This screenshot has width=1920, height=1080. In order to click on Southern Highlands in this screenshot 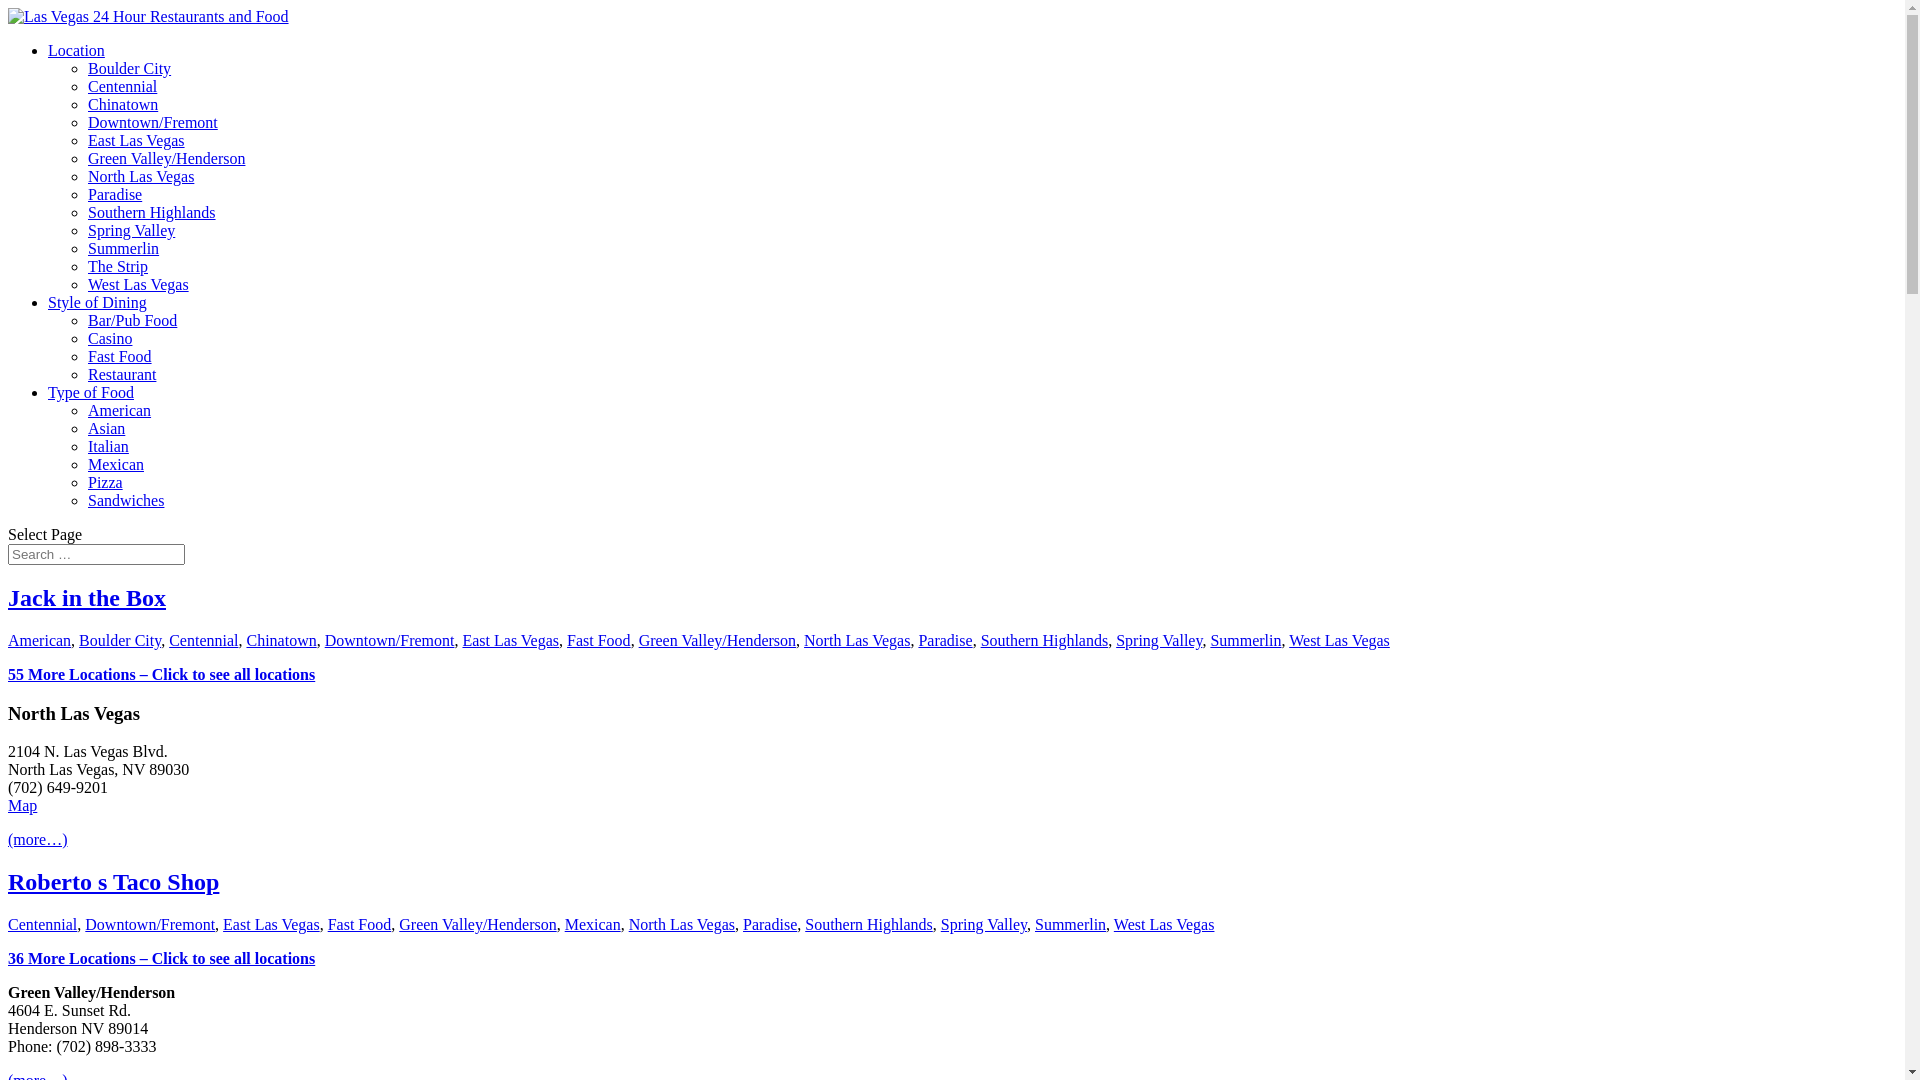, I will do `click(869, 924)`.